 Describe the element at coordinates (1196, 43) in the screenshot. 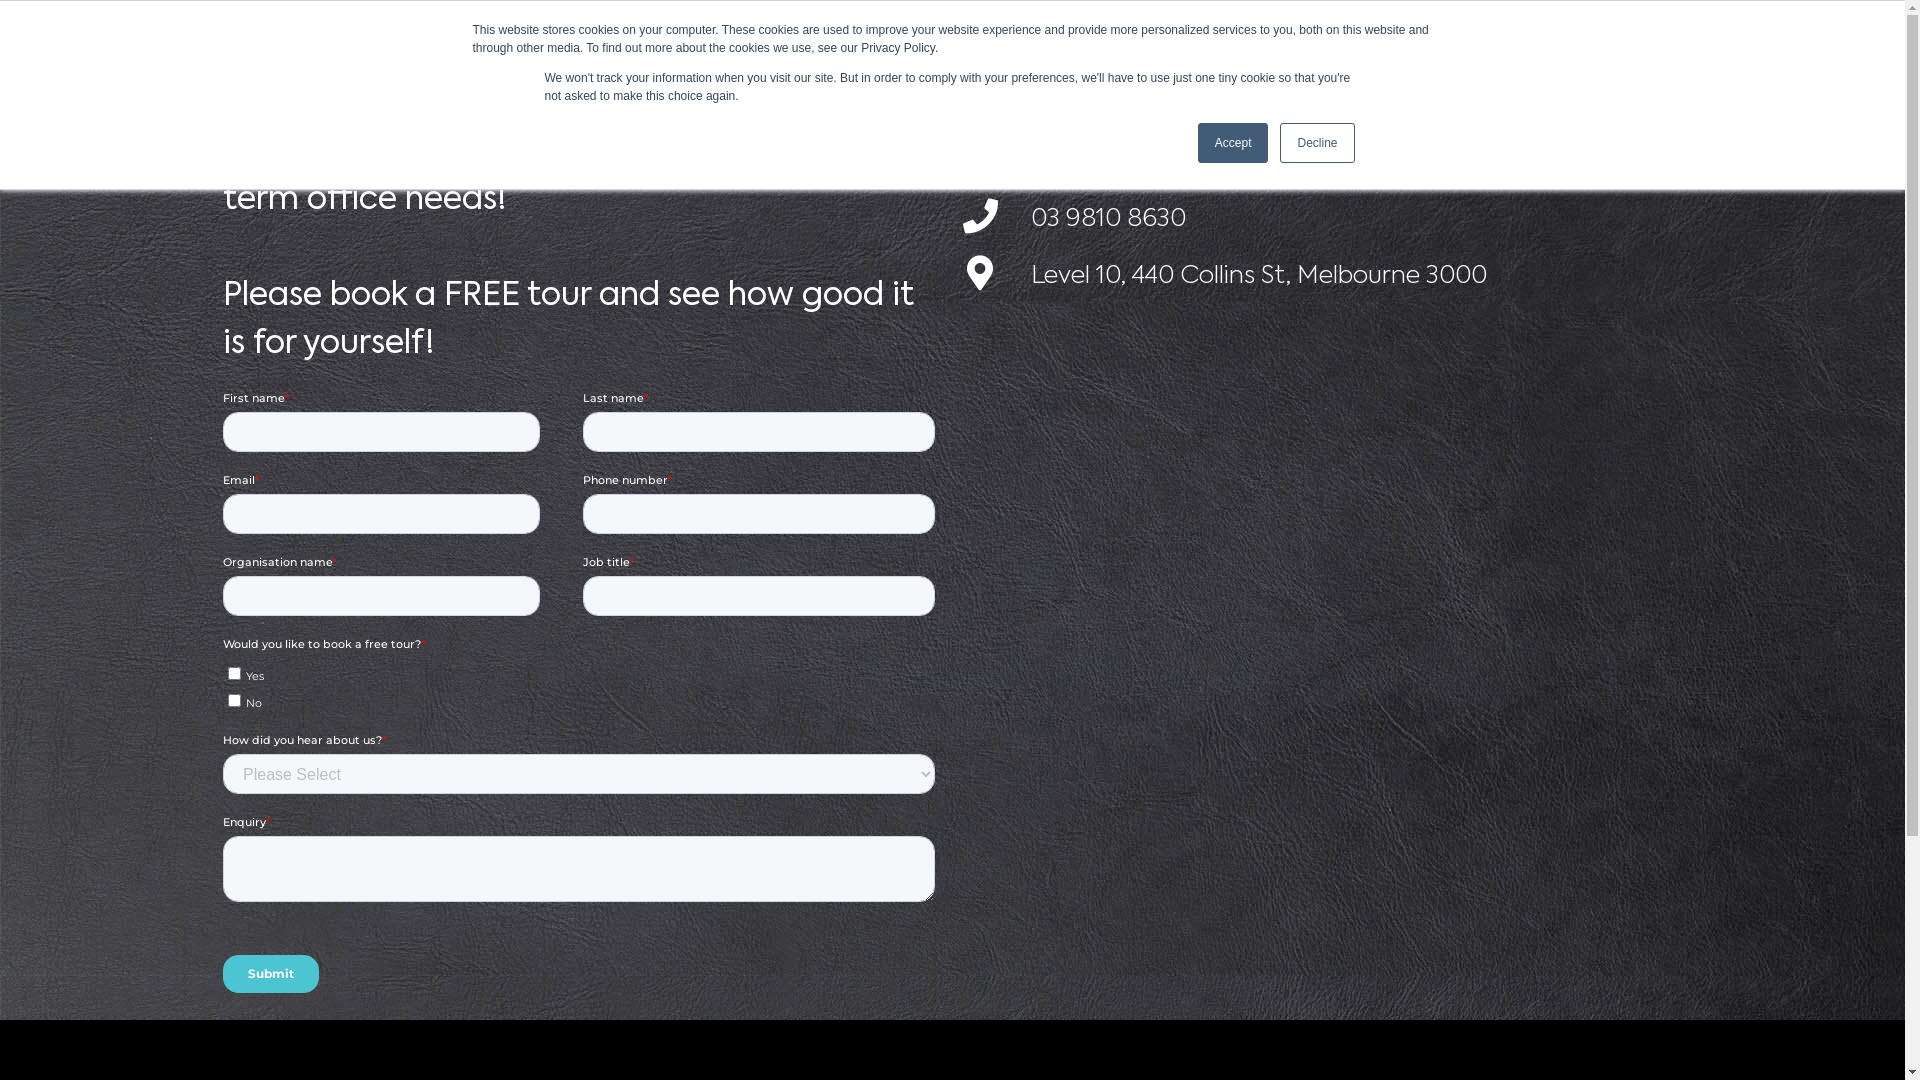

I see `BOOK MEETING ROOM` at that location.